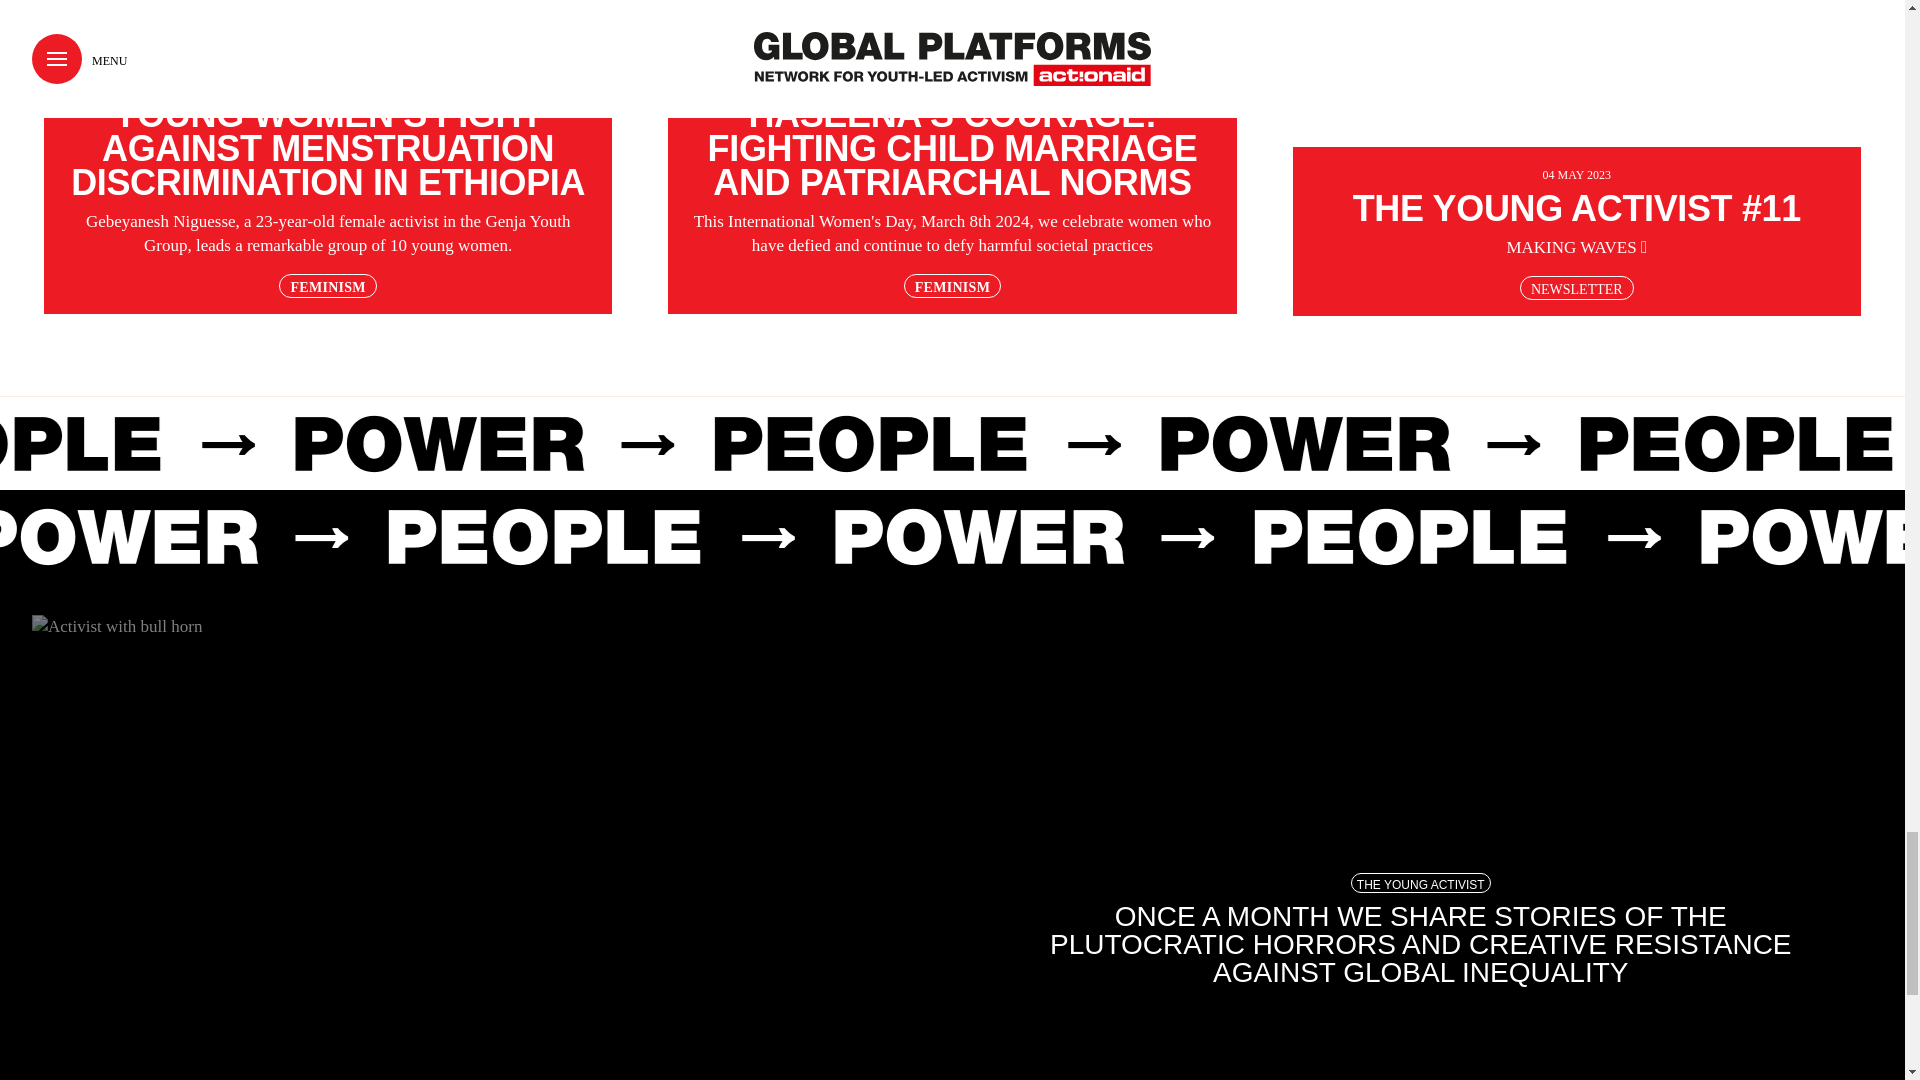 The image size is (1920, 1080). I want to click on FEMINISM, so click(952, 286).